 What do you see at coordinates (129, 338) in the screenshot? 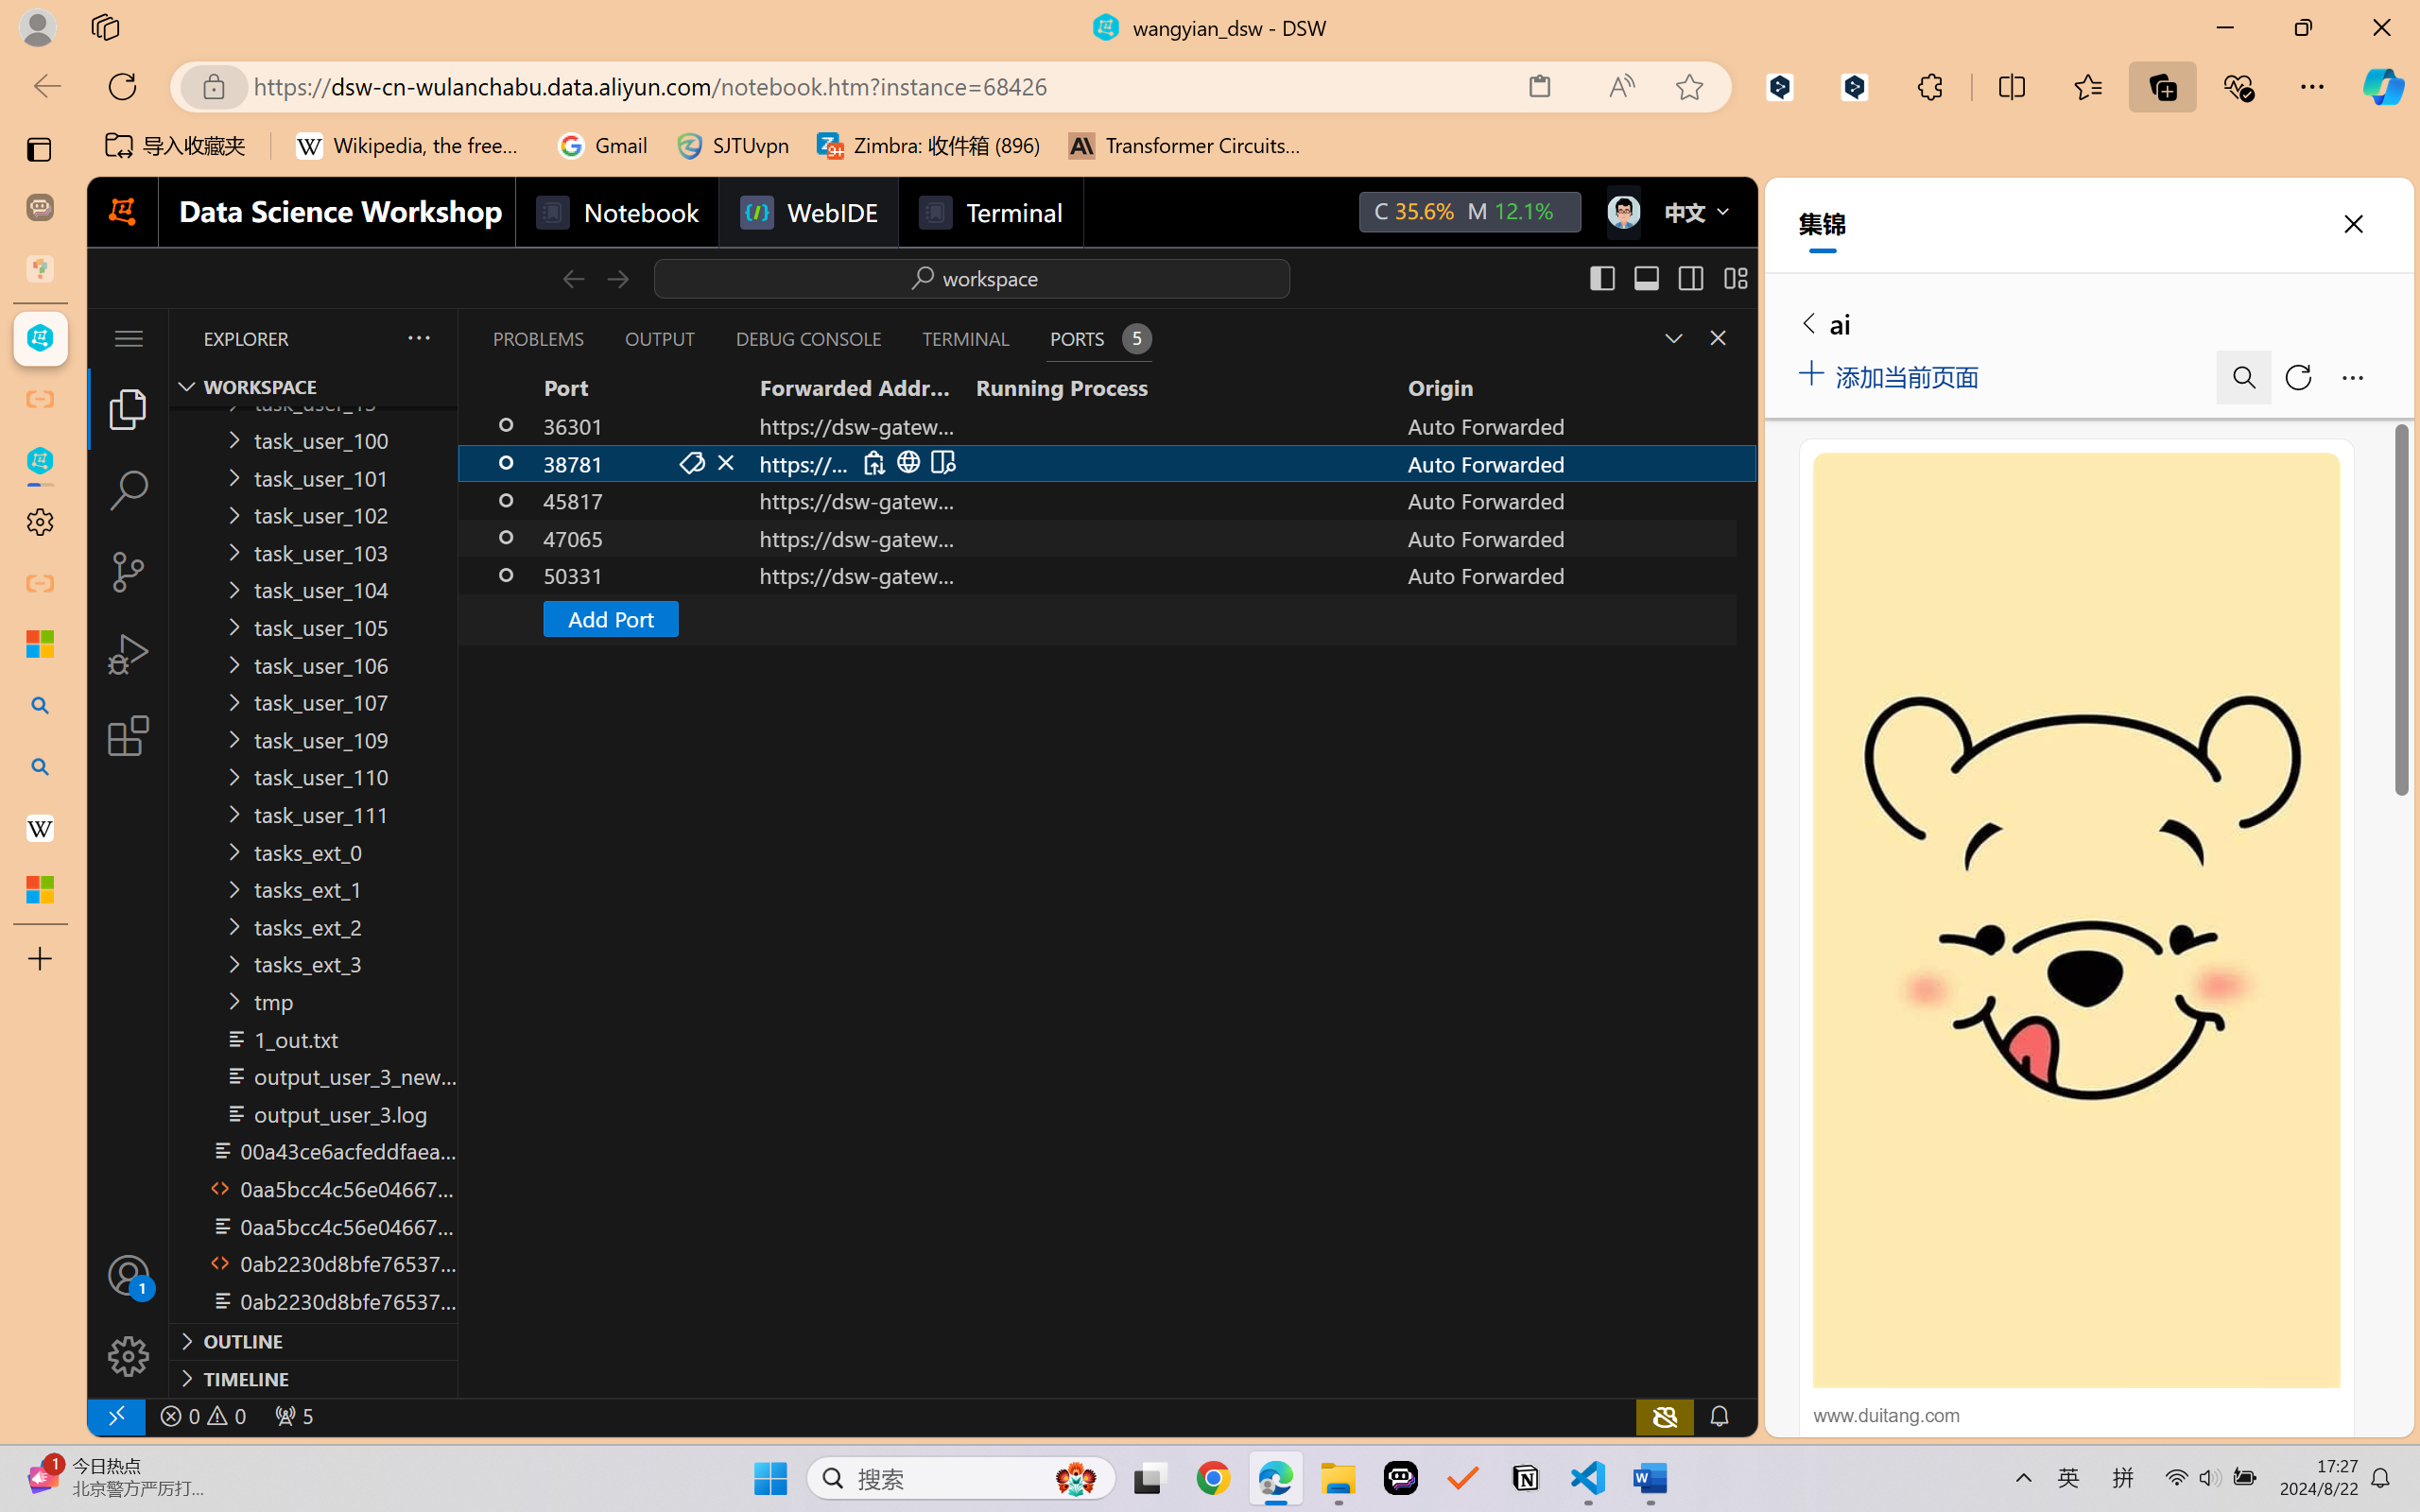
I see `Class: menubar compact overflow-menu-only` at bounding box center [129, 338].